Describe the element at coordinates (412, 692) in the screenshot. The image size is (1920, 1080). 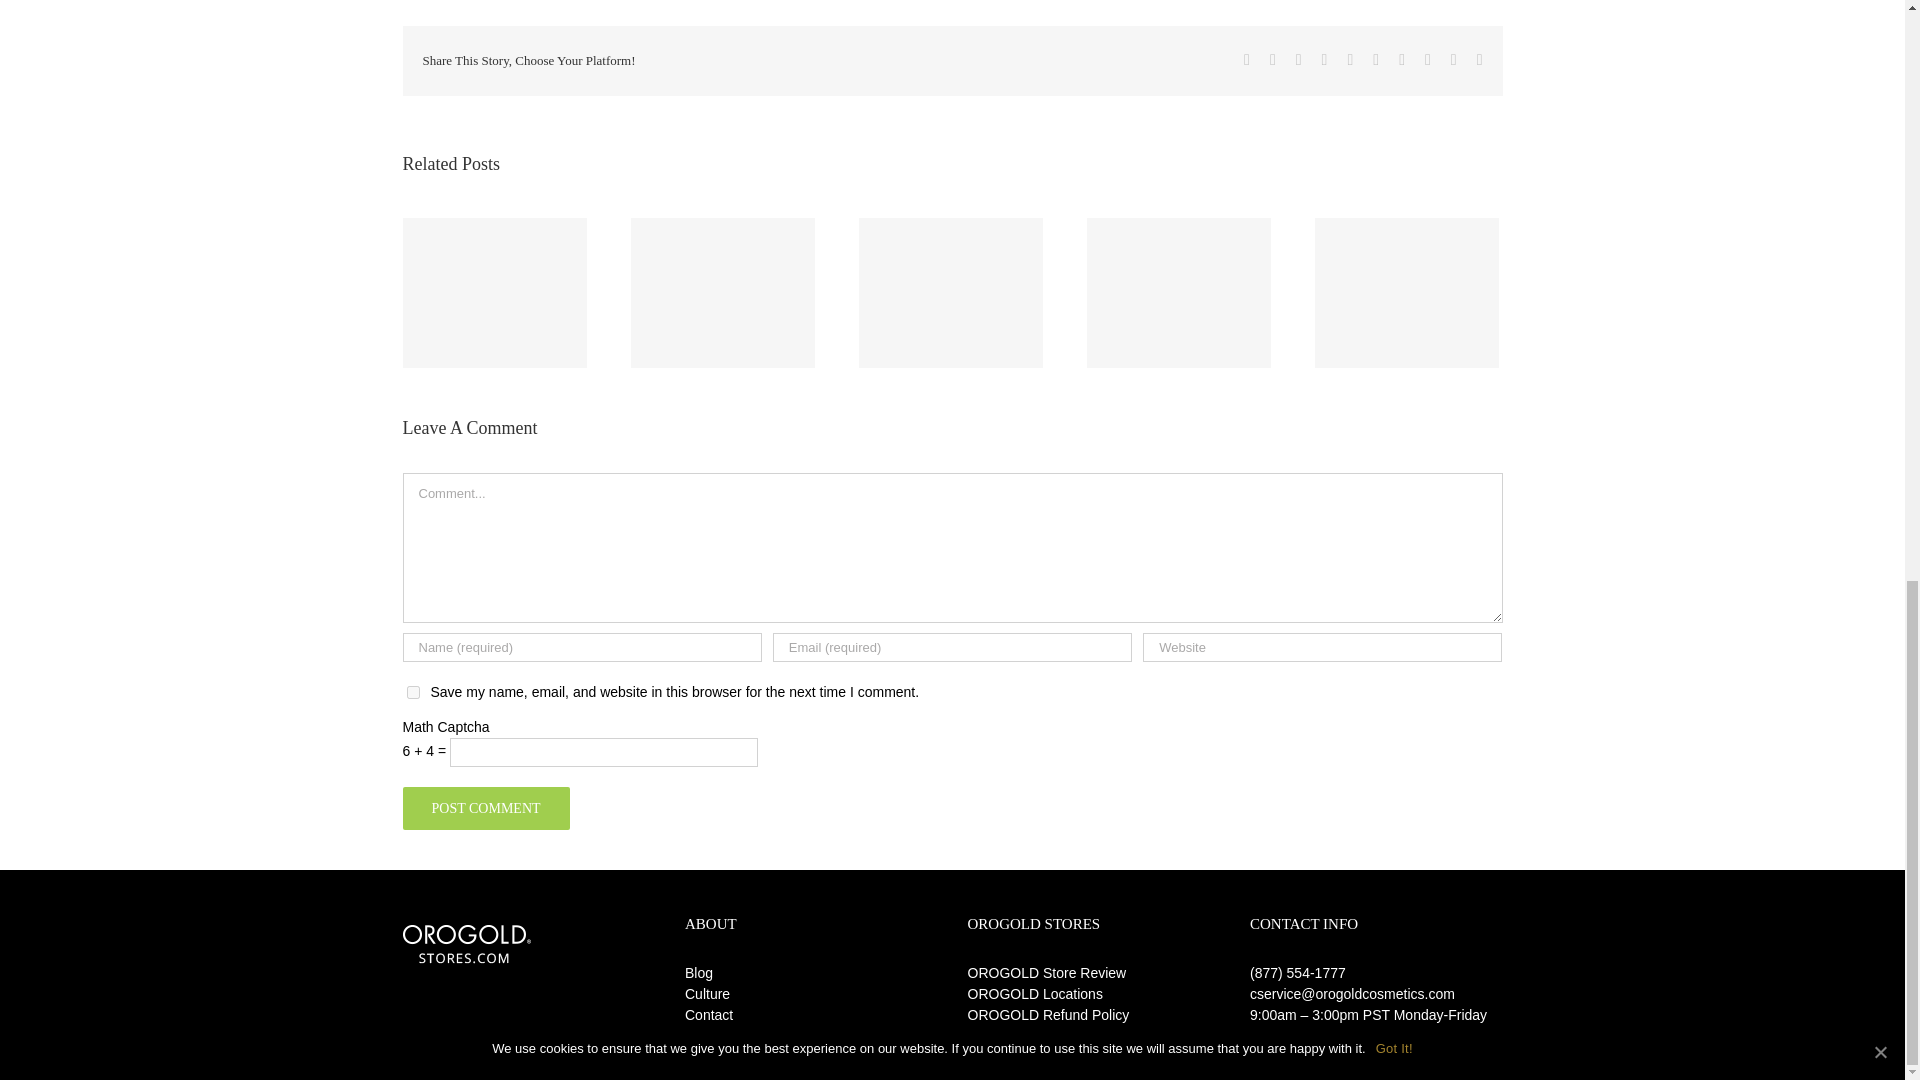
I see `yes` at that location.